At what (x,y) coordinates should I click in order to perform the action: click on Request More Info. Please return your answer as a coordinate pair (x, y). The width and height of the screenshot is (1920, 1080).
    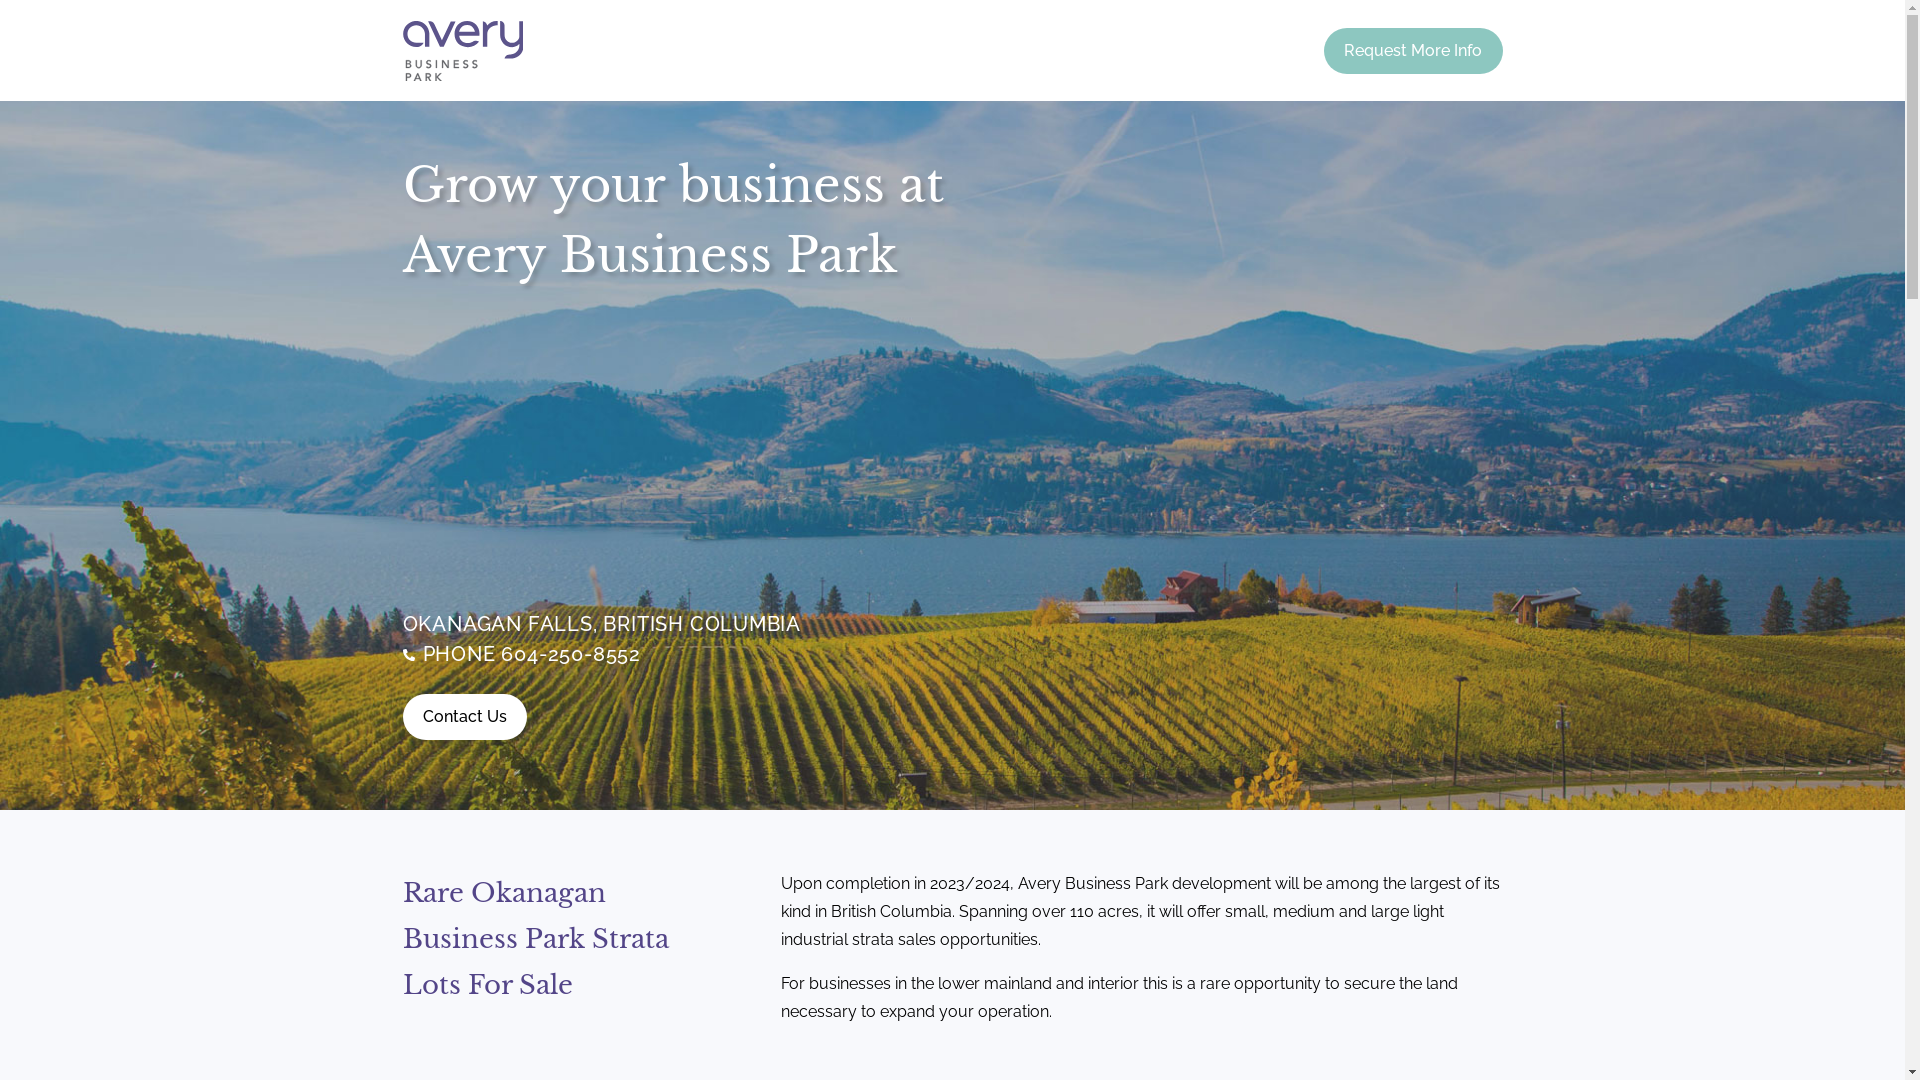
    Looking at the image, I should click on (1414, 51).